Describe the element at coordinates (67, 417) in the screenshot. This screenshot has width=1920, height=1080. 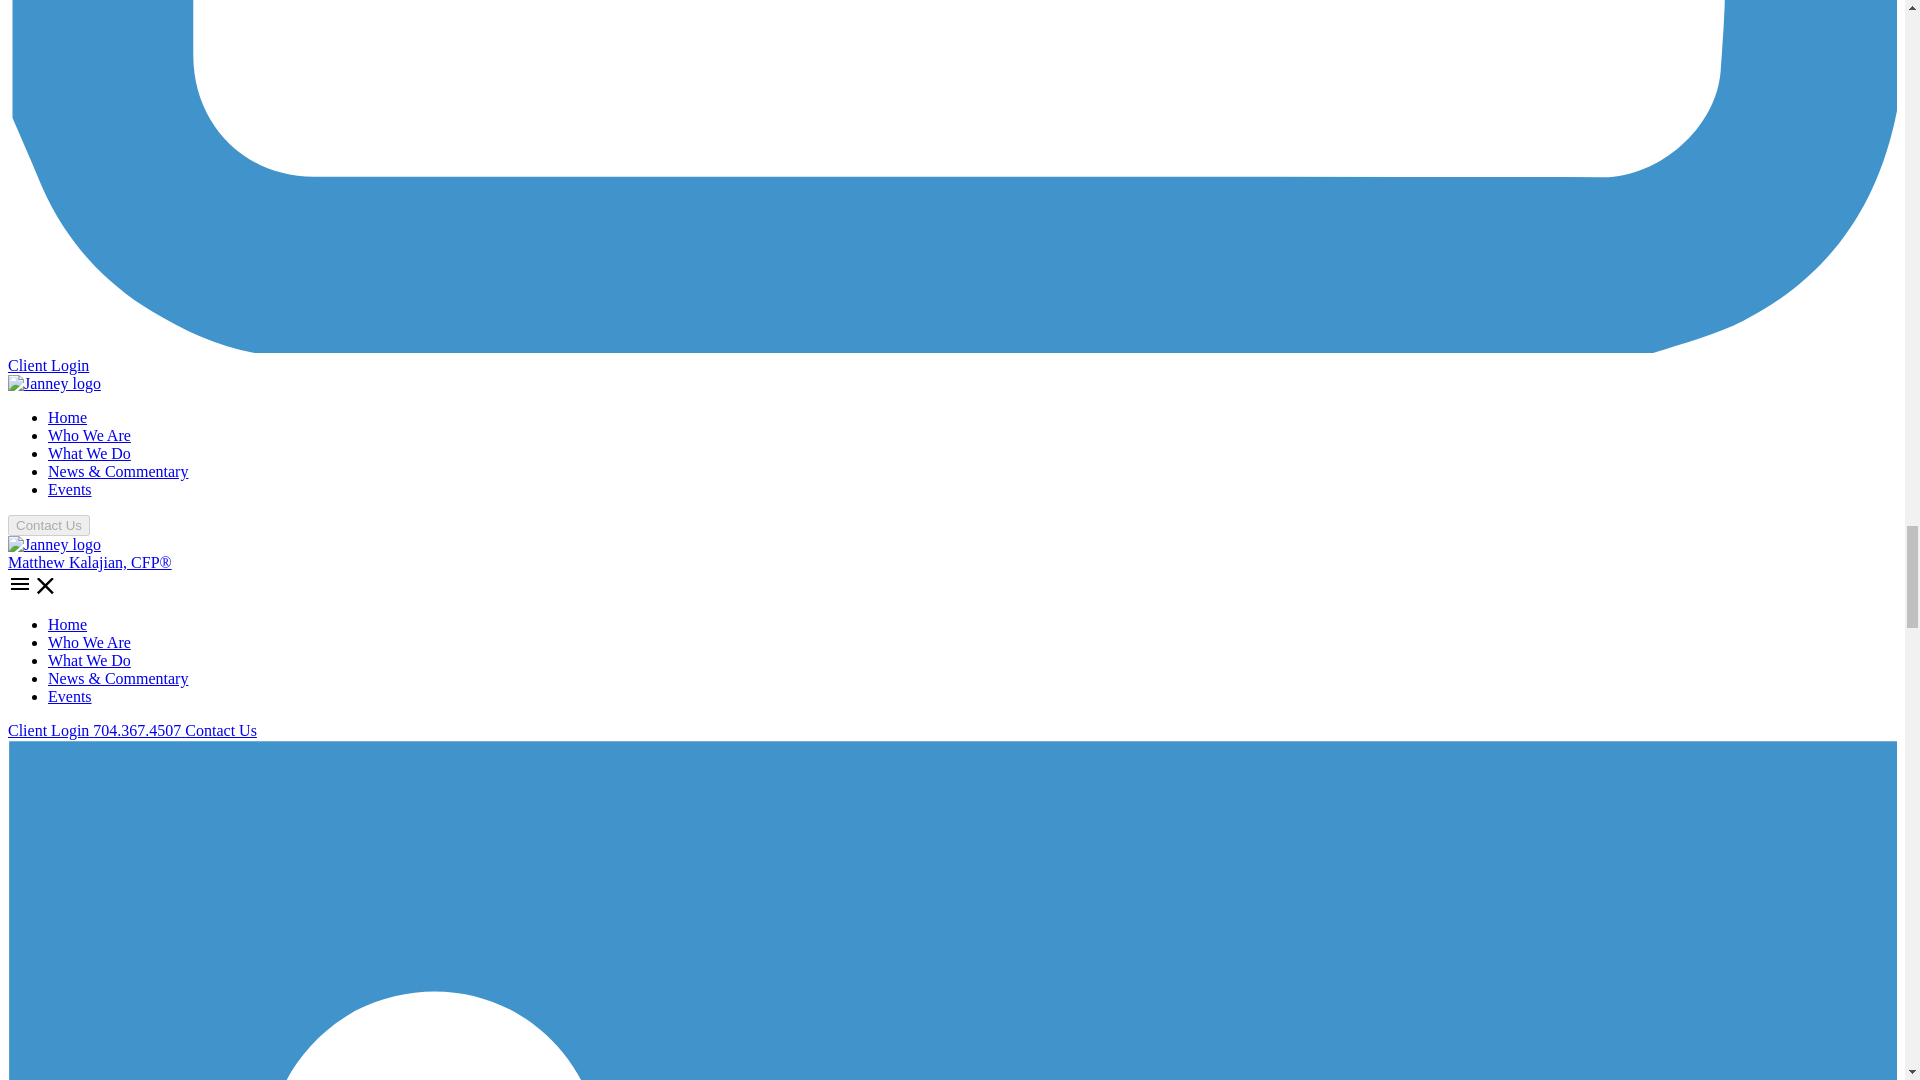
I see `Home` at that location.